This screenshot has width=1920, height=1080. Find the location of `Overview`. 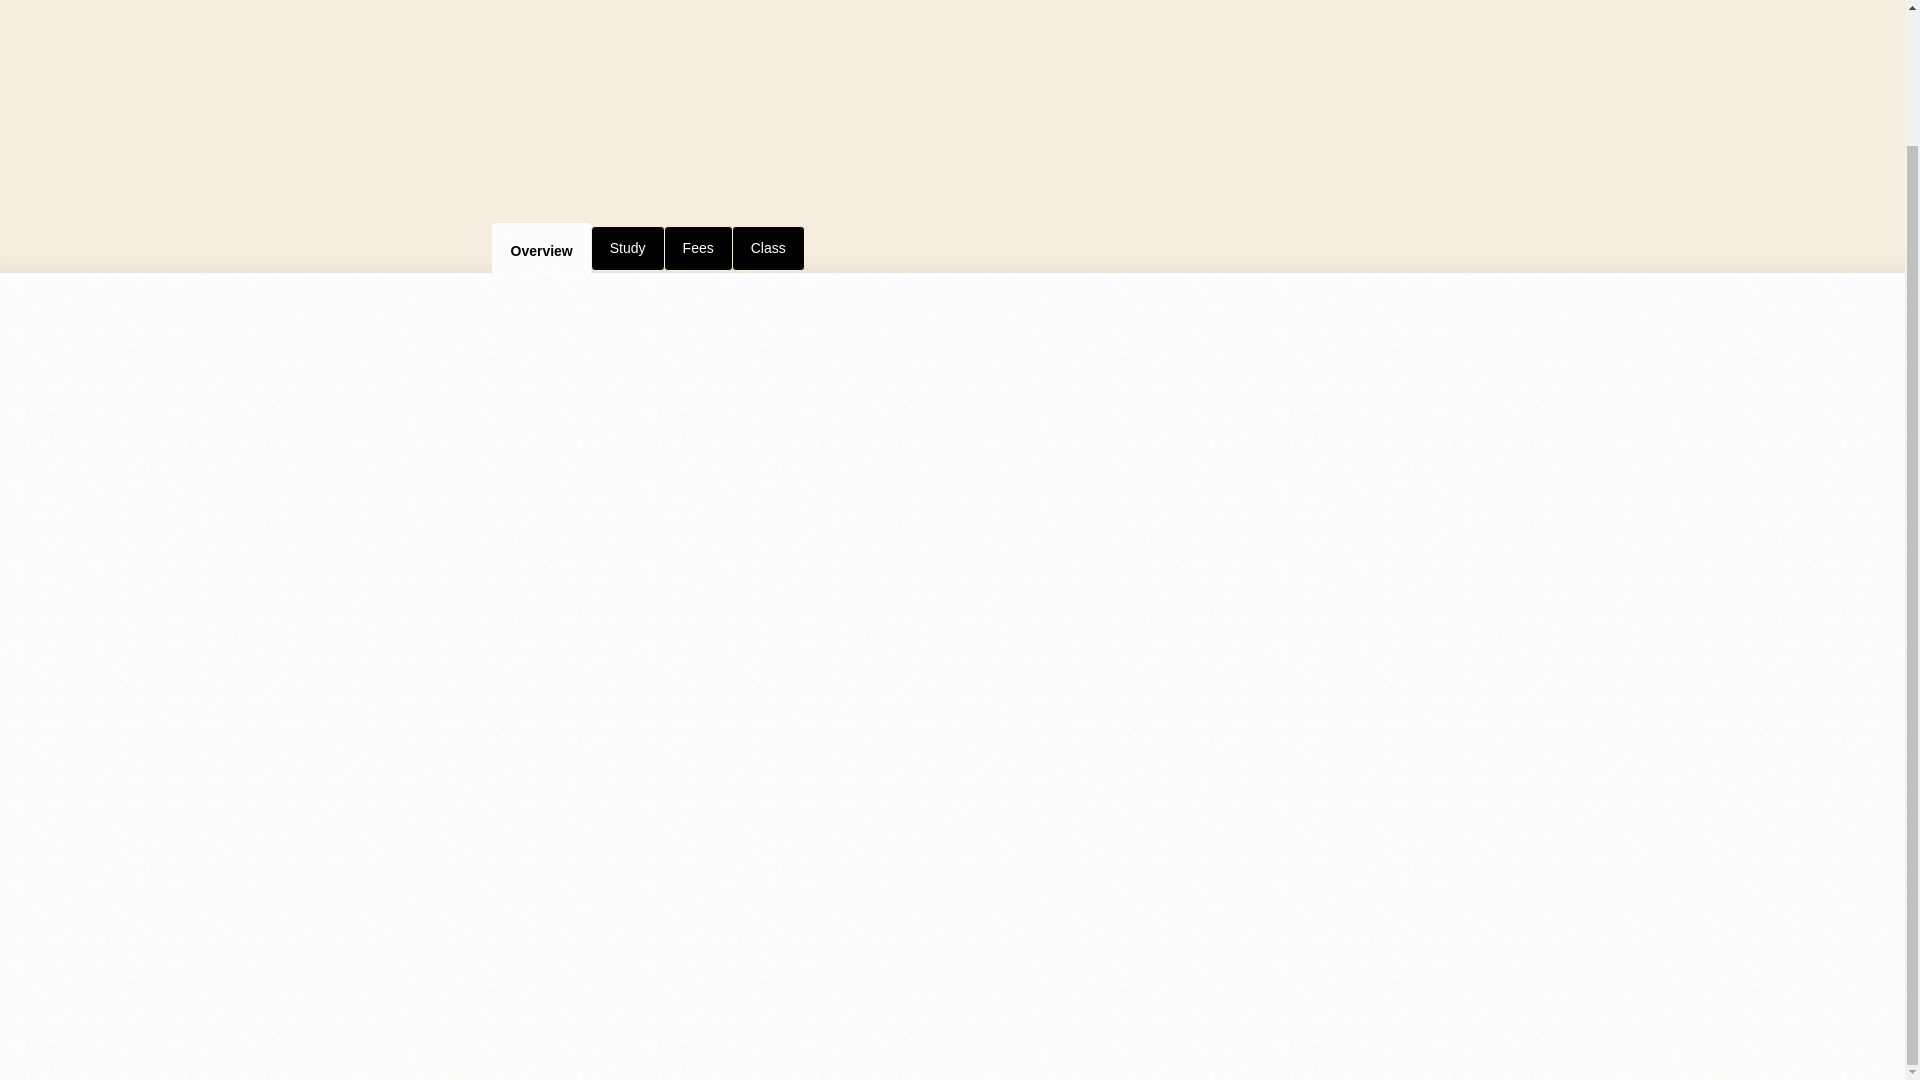

Overview is located at coordinates (541, 248).